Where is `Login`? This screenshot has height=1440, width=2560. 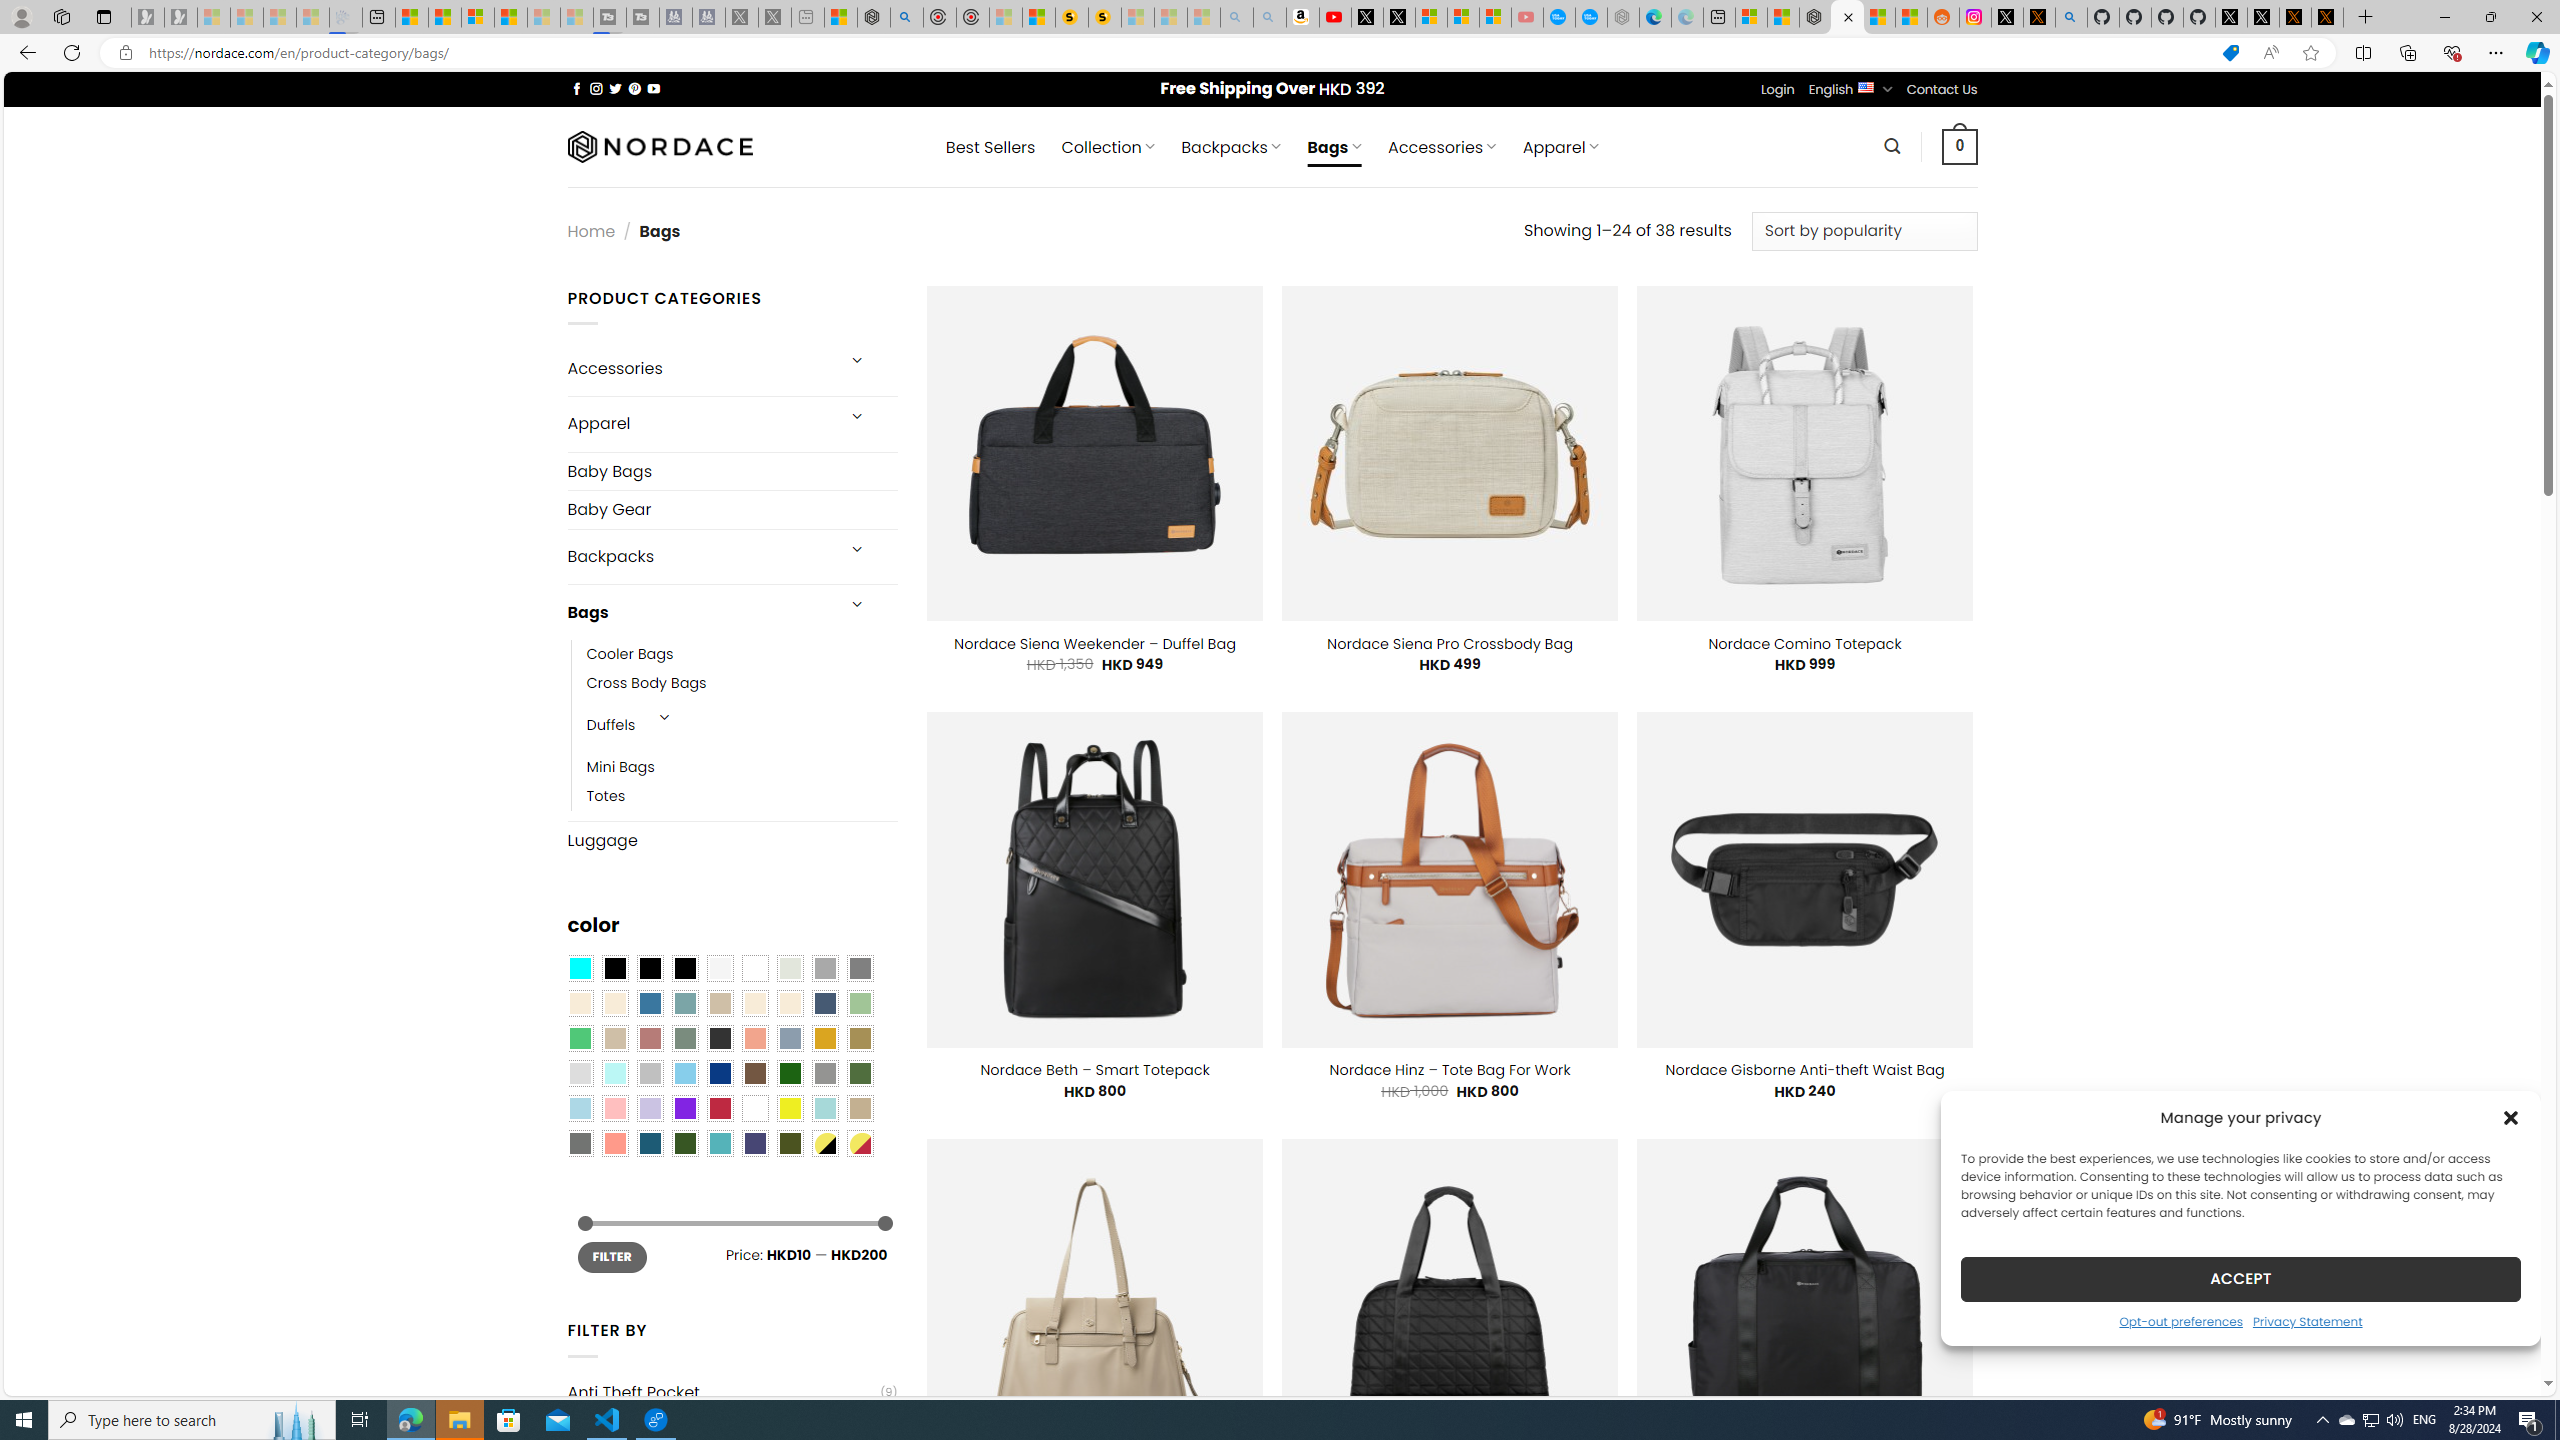
Login is located at coordinates (1778, 90).